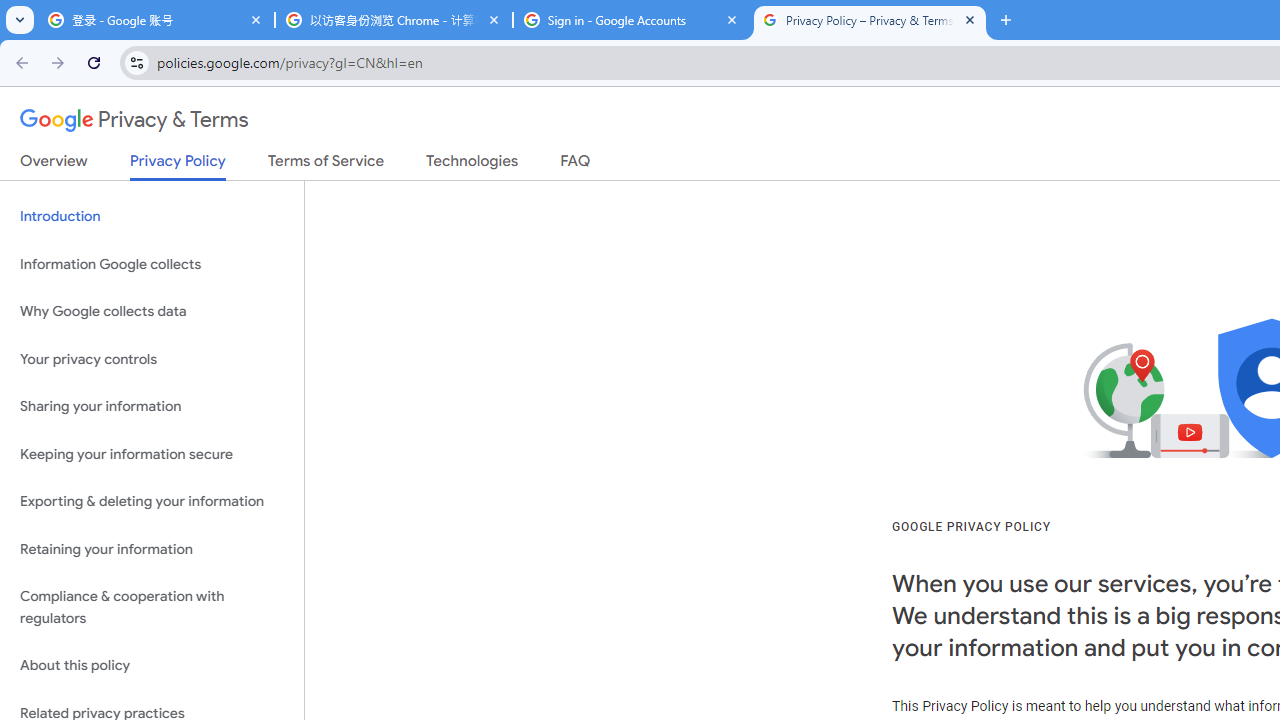 The width and height of the screenshot is (1280, 720). What do you see at coordinates (152, 502) in the screenshot?
I see `Exporting & deleting your information` at bounding box center [152, 502].